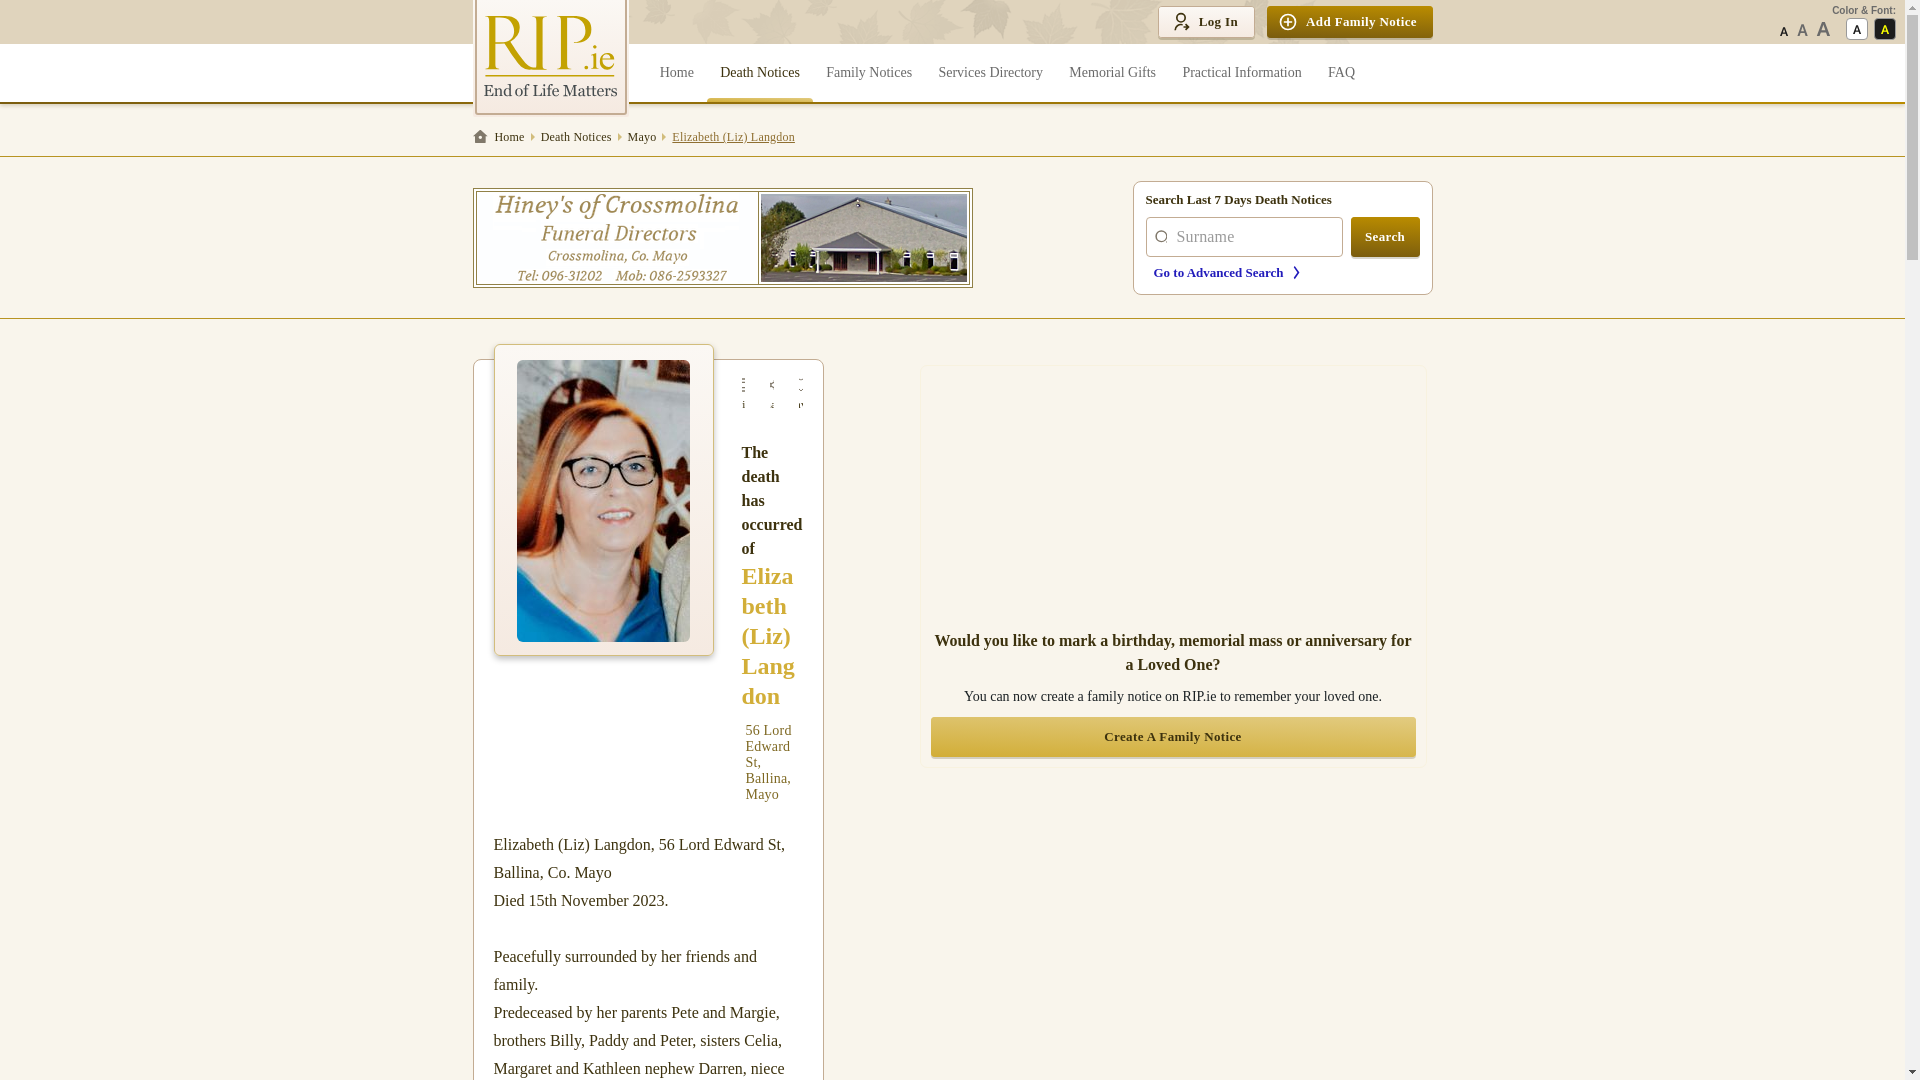 The width and height of the screenshot is (1920, 1080). What do you see at coordinates (868, 72) in the screenshot?
I see `Family Notices` at bounding box center [868, 72].